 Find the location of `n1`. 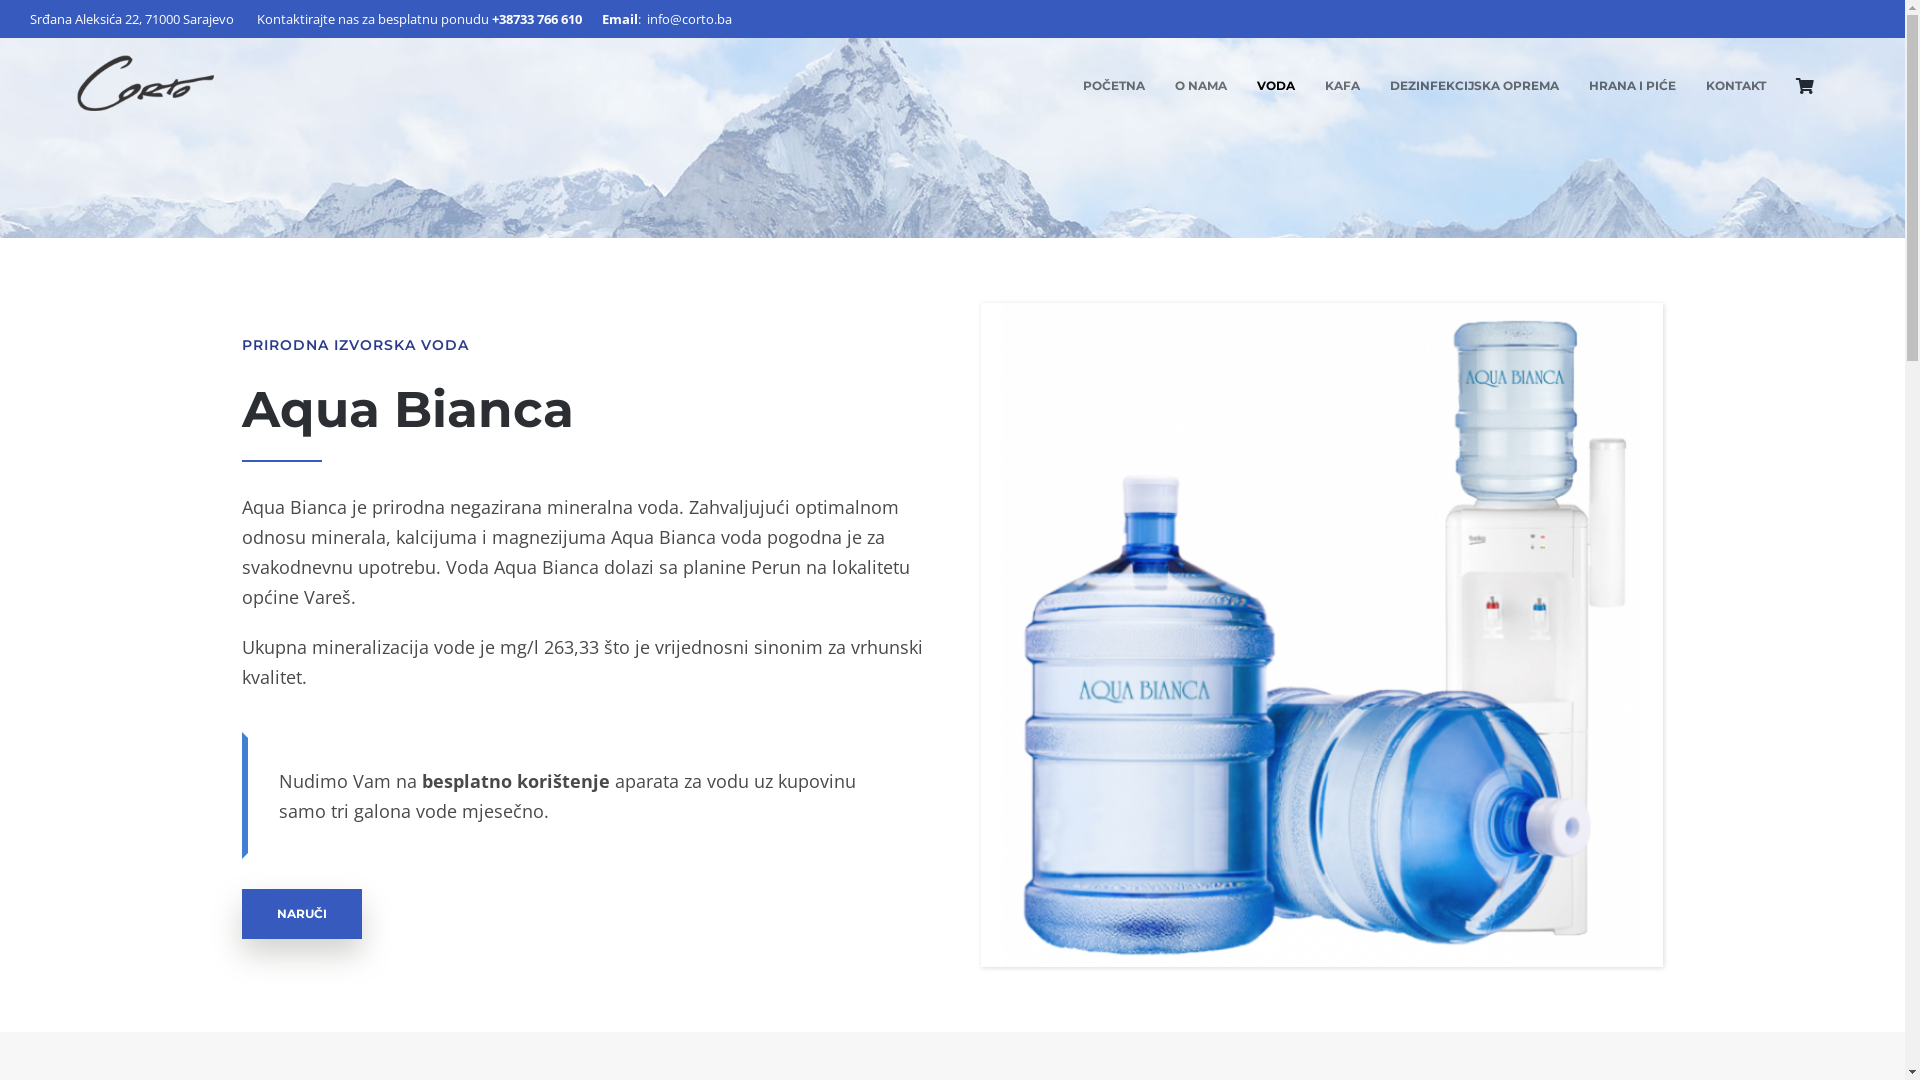

n1 is located at coordinates (1322, 635).